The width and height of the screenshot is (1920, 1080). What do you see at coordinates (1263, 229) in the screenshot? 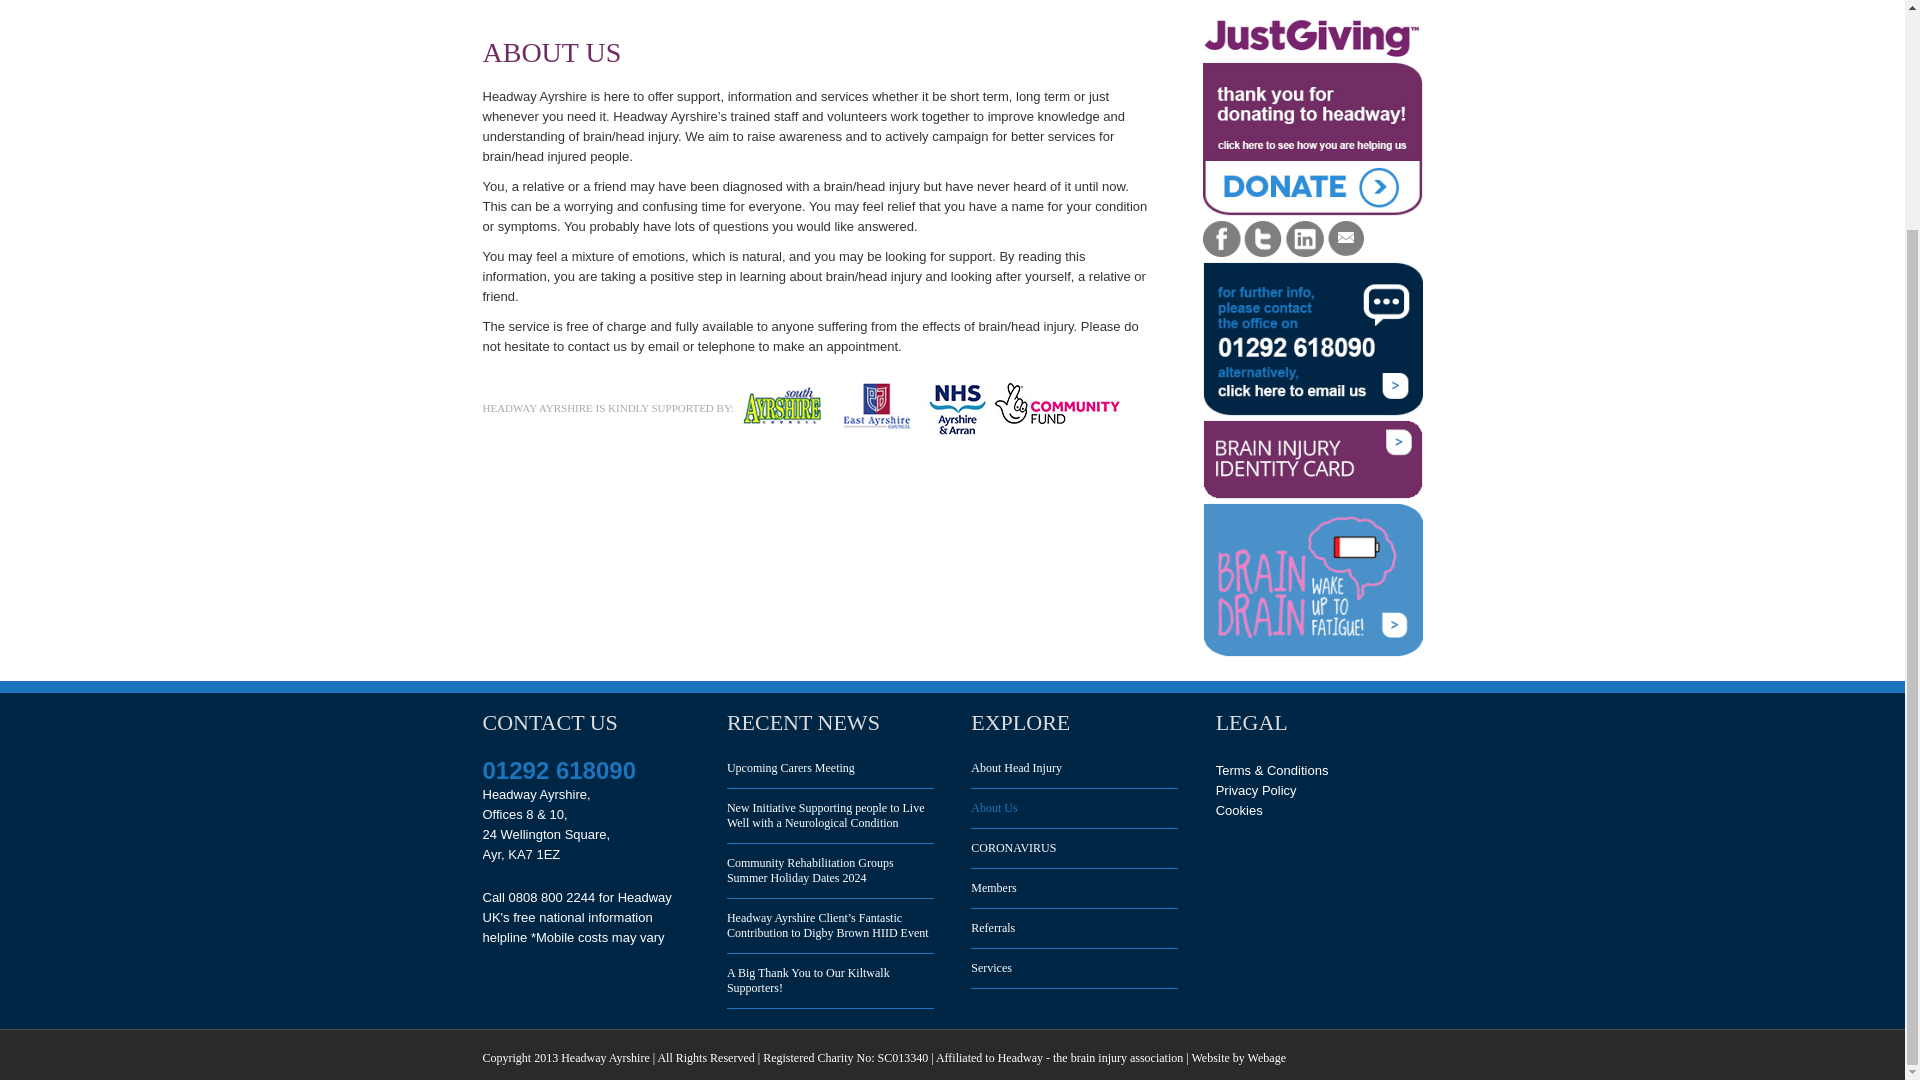
I see `Twitter` at bounding box center [1263, 229].